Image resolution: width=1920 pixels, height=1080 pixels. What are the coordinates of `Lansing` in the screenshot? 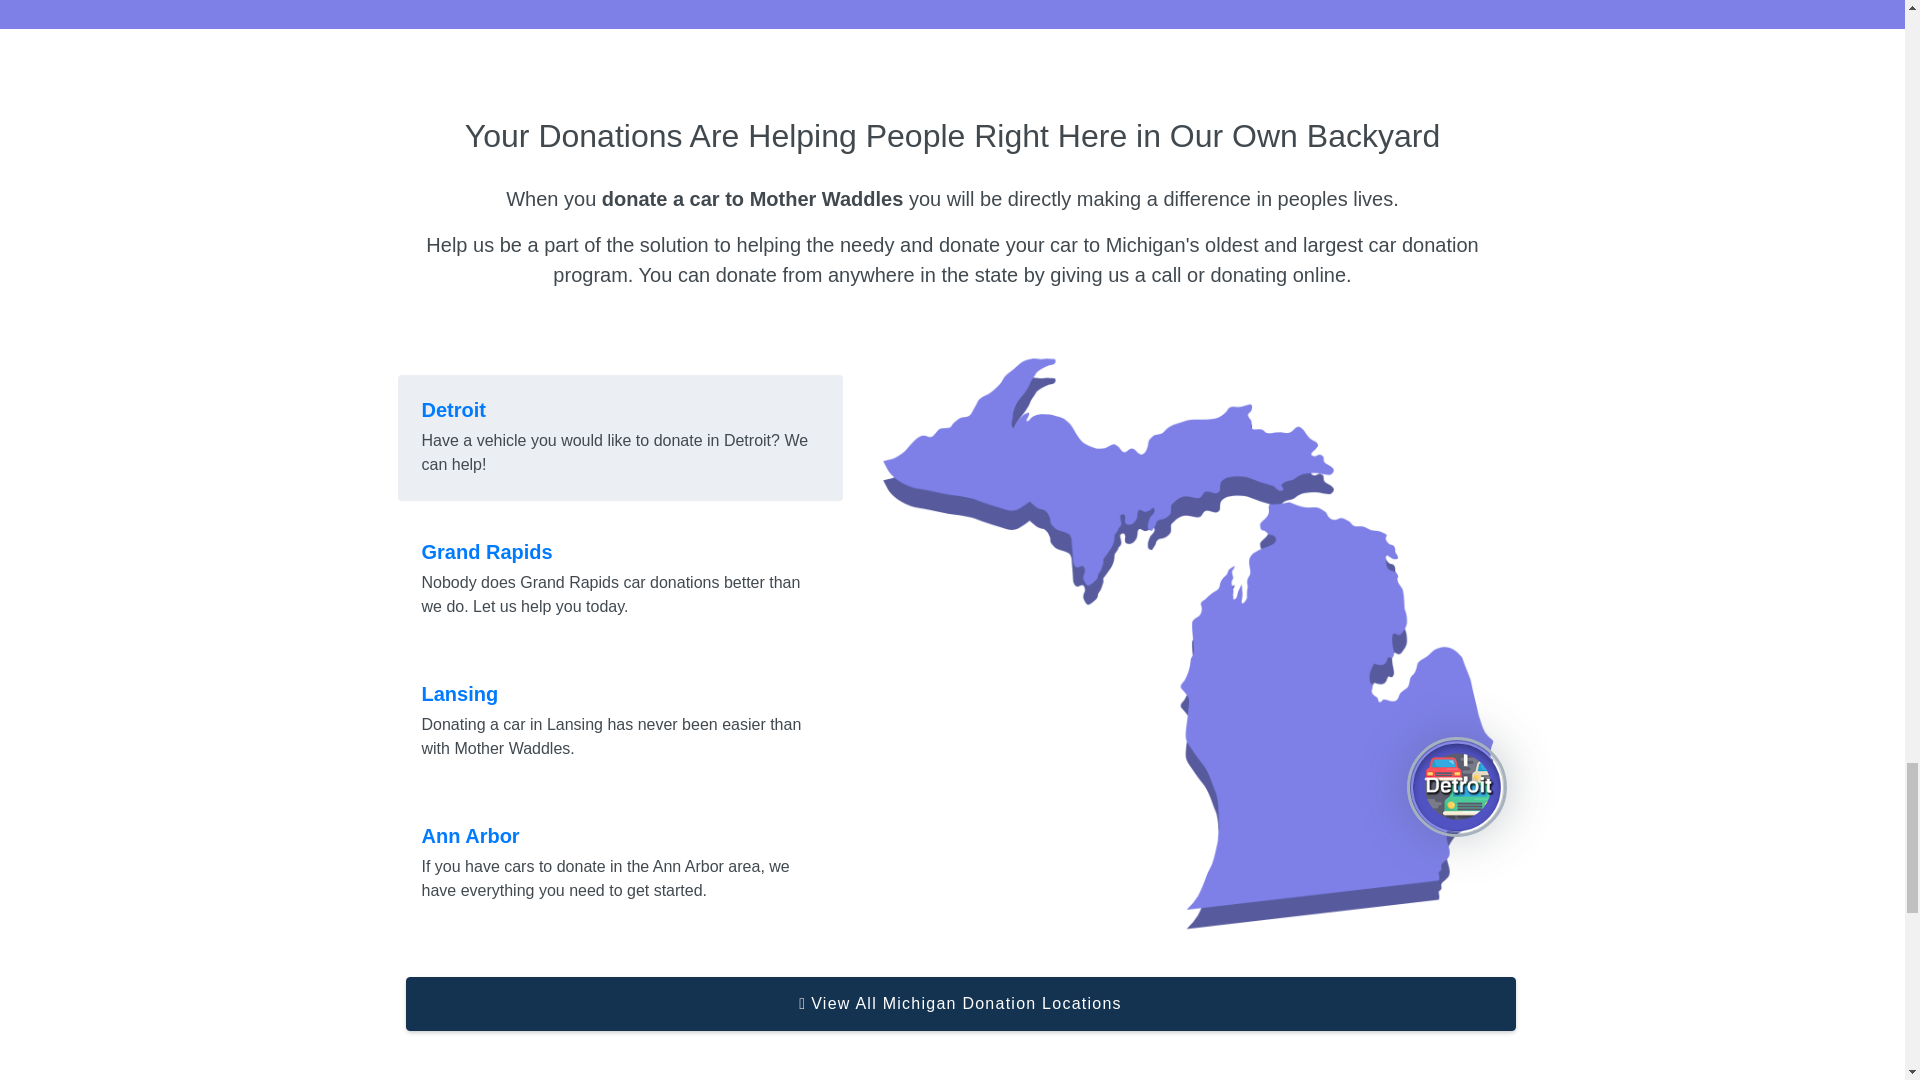 It's located at (620, 708).